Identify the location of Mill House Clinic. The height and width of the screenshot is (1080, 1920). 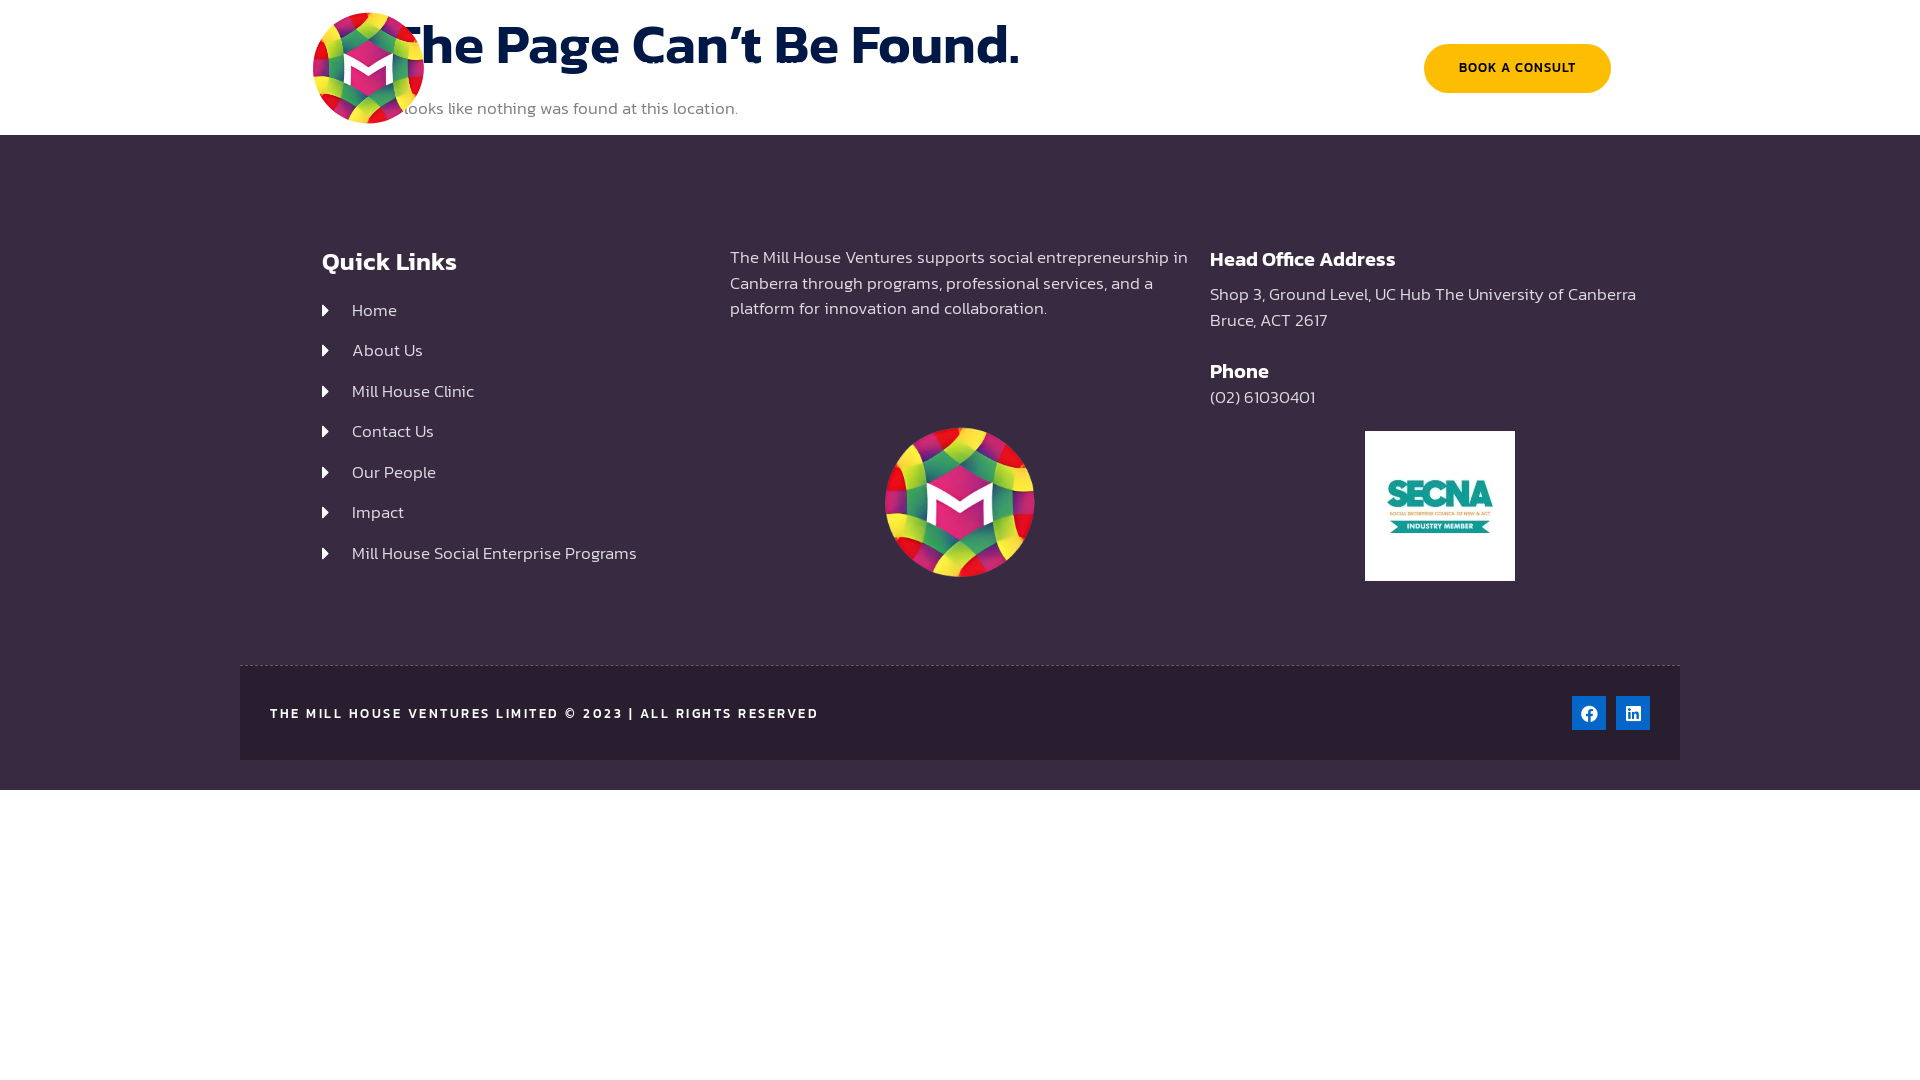
(516, 392).